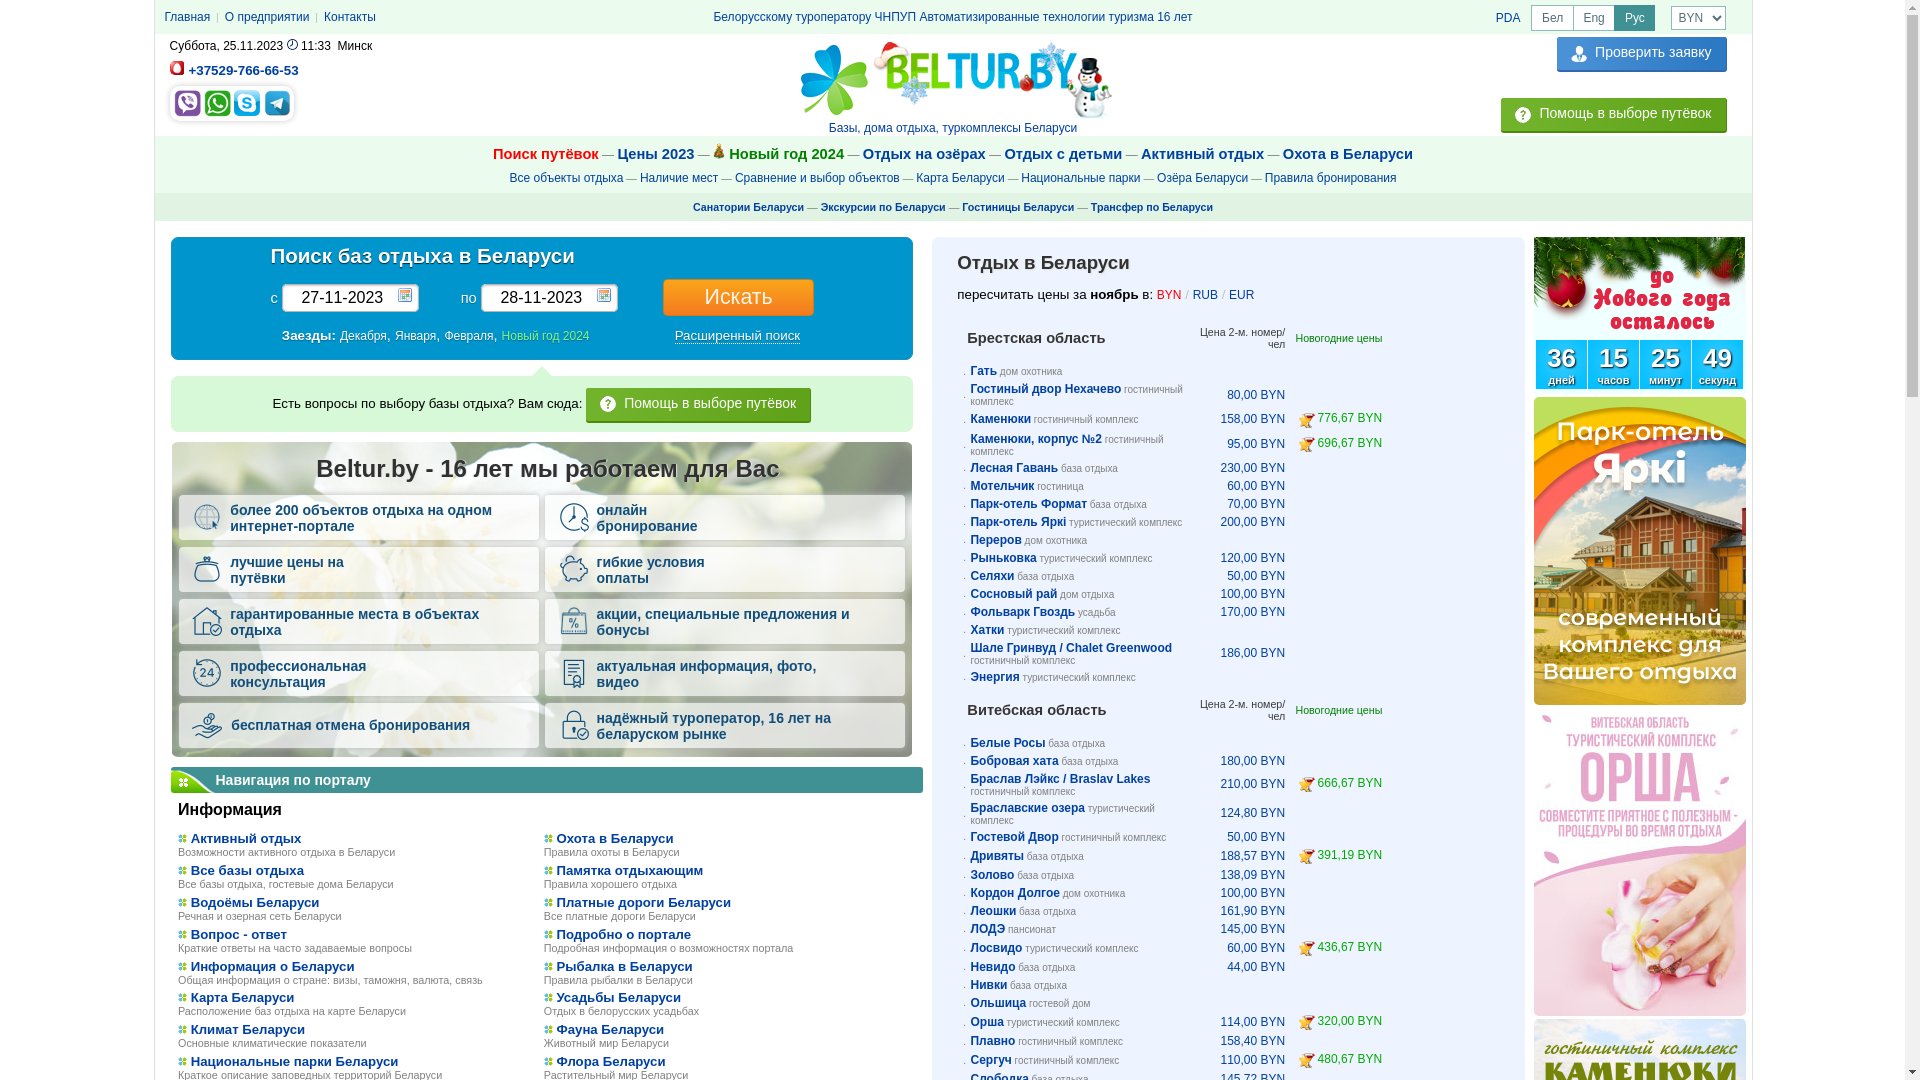 This screenshot has height=1080, width=1920. Describe the element at coordinates (1256, 967) in the screenshot. I see `44,00 BYN` at that location.